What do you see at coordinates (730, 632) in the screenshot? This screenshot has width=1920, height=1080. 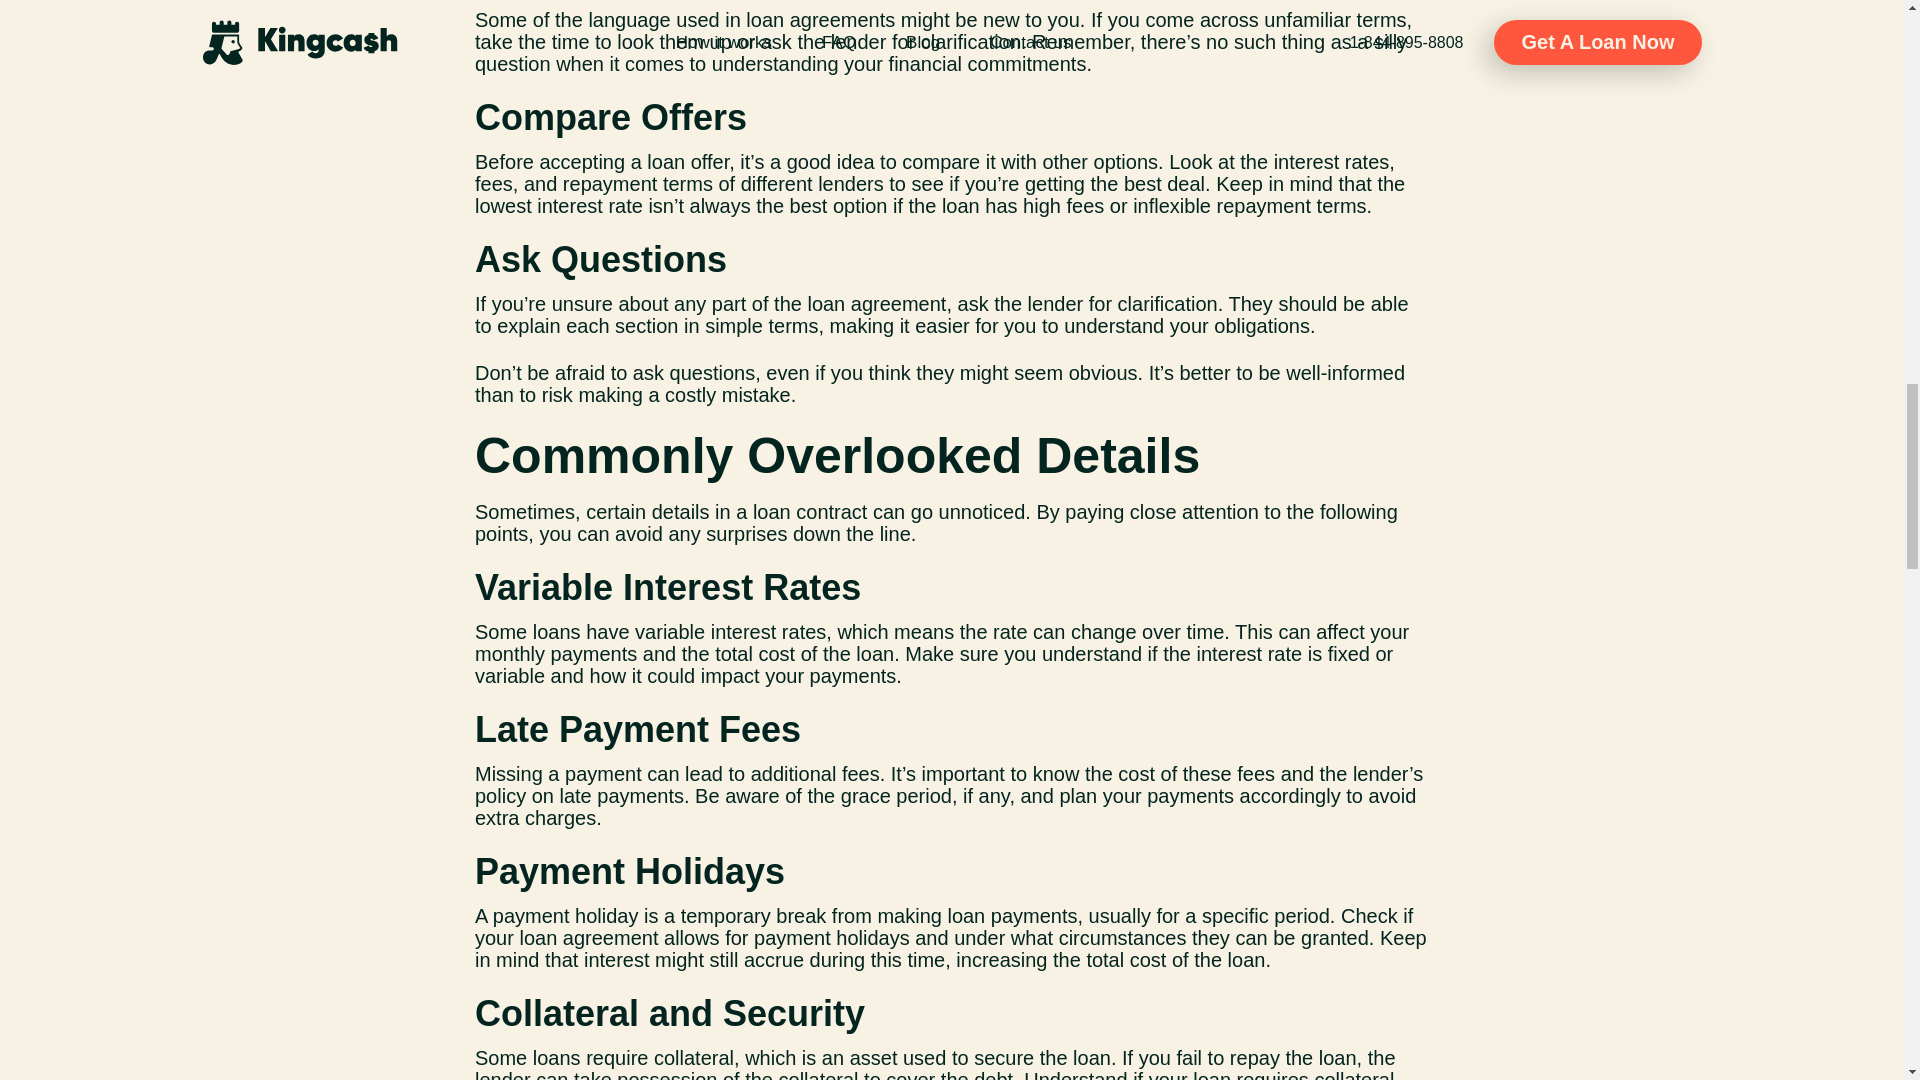 I see `variable interest rates` at bounding box center [730, 632].